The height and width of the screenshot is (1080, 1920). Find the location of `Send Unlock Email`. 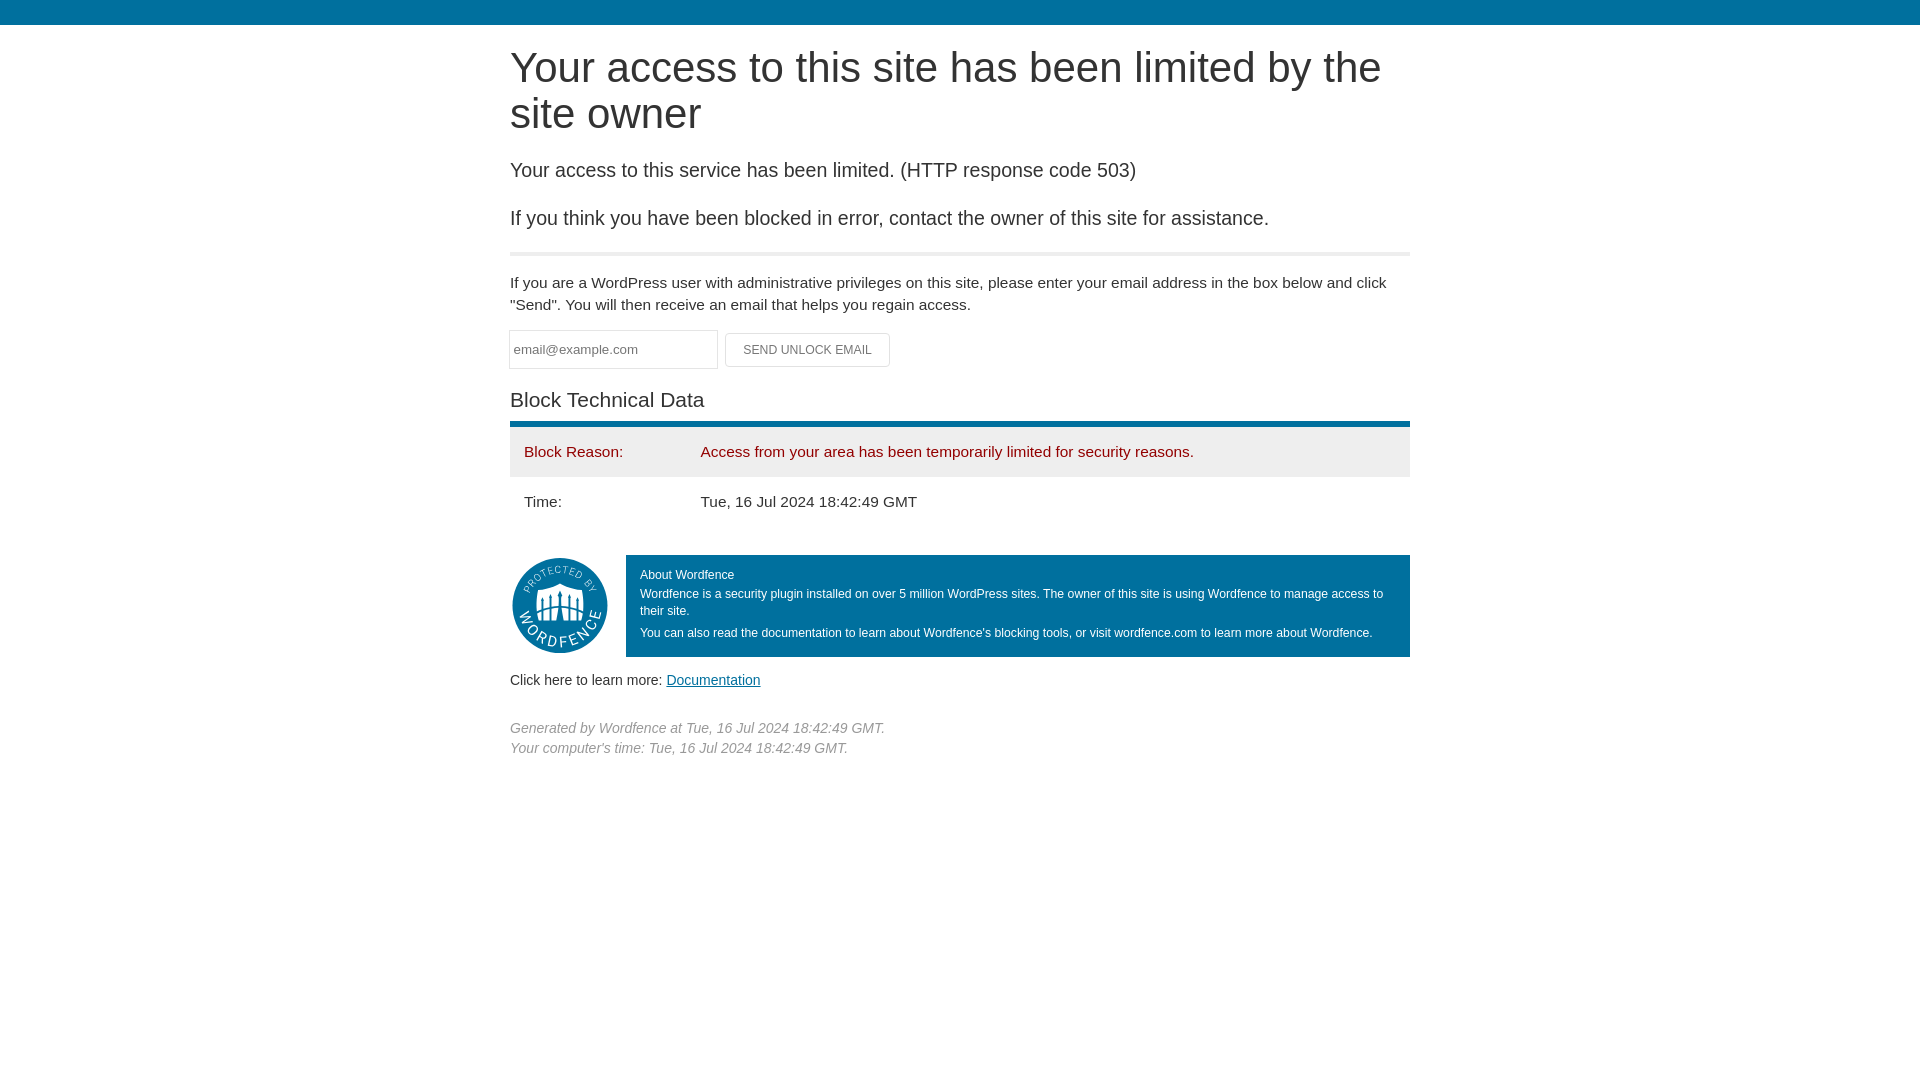

Send Unlock Email is located at coordinates (808, 350).